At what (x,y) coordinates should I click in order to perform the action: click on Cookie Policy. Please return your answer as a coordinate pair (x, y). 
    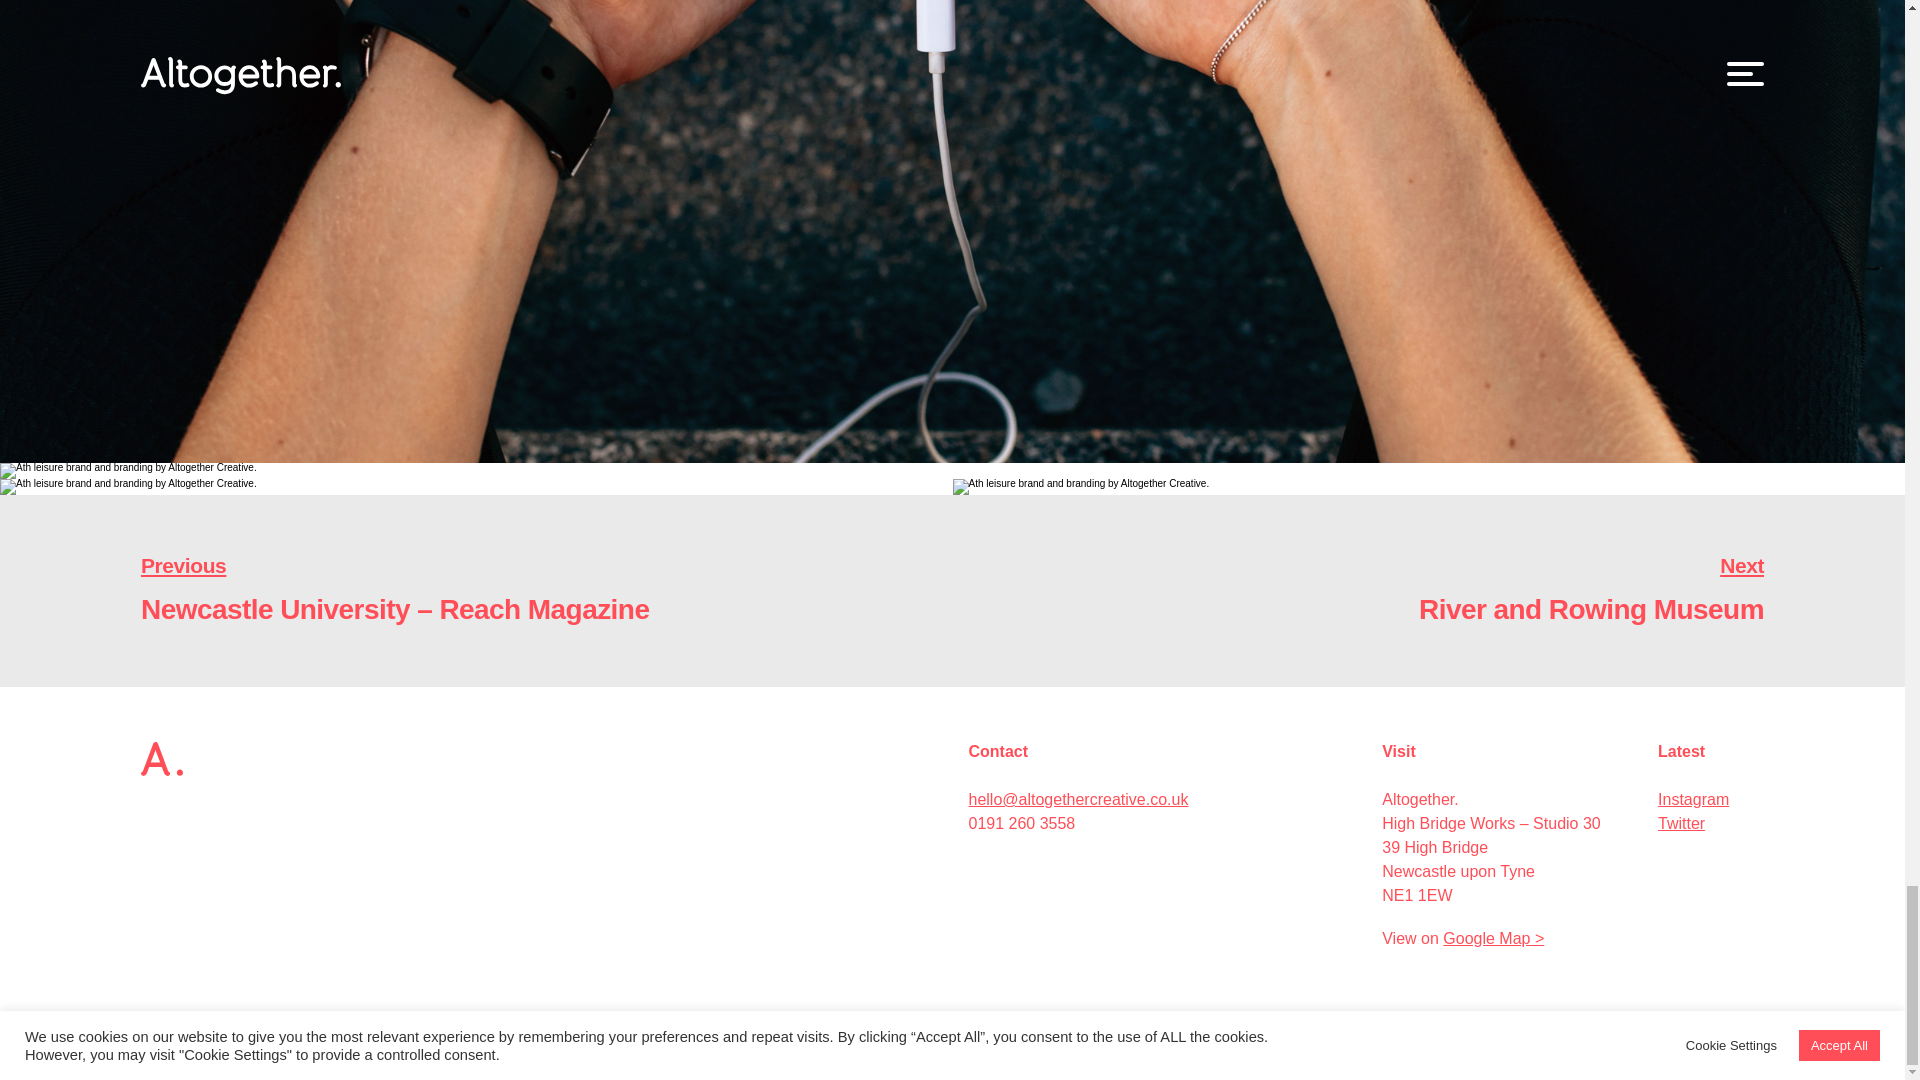
    Looking at the image, I should click on (340, 1027).